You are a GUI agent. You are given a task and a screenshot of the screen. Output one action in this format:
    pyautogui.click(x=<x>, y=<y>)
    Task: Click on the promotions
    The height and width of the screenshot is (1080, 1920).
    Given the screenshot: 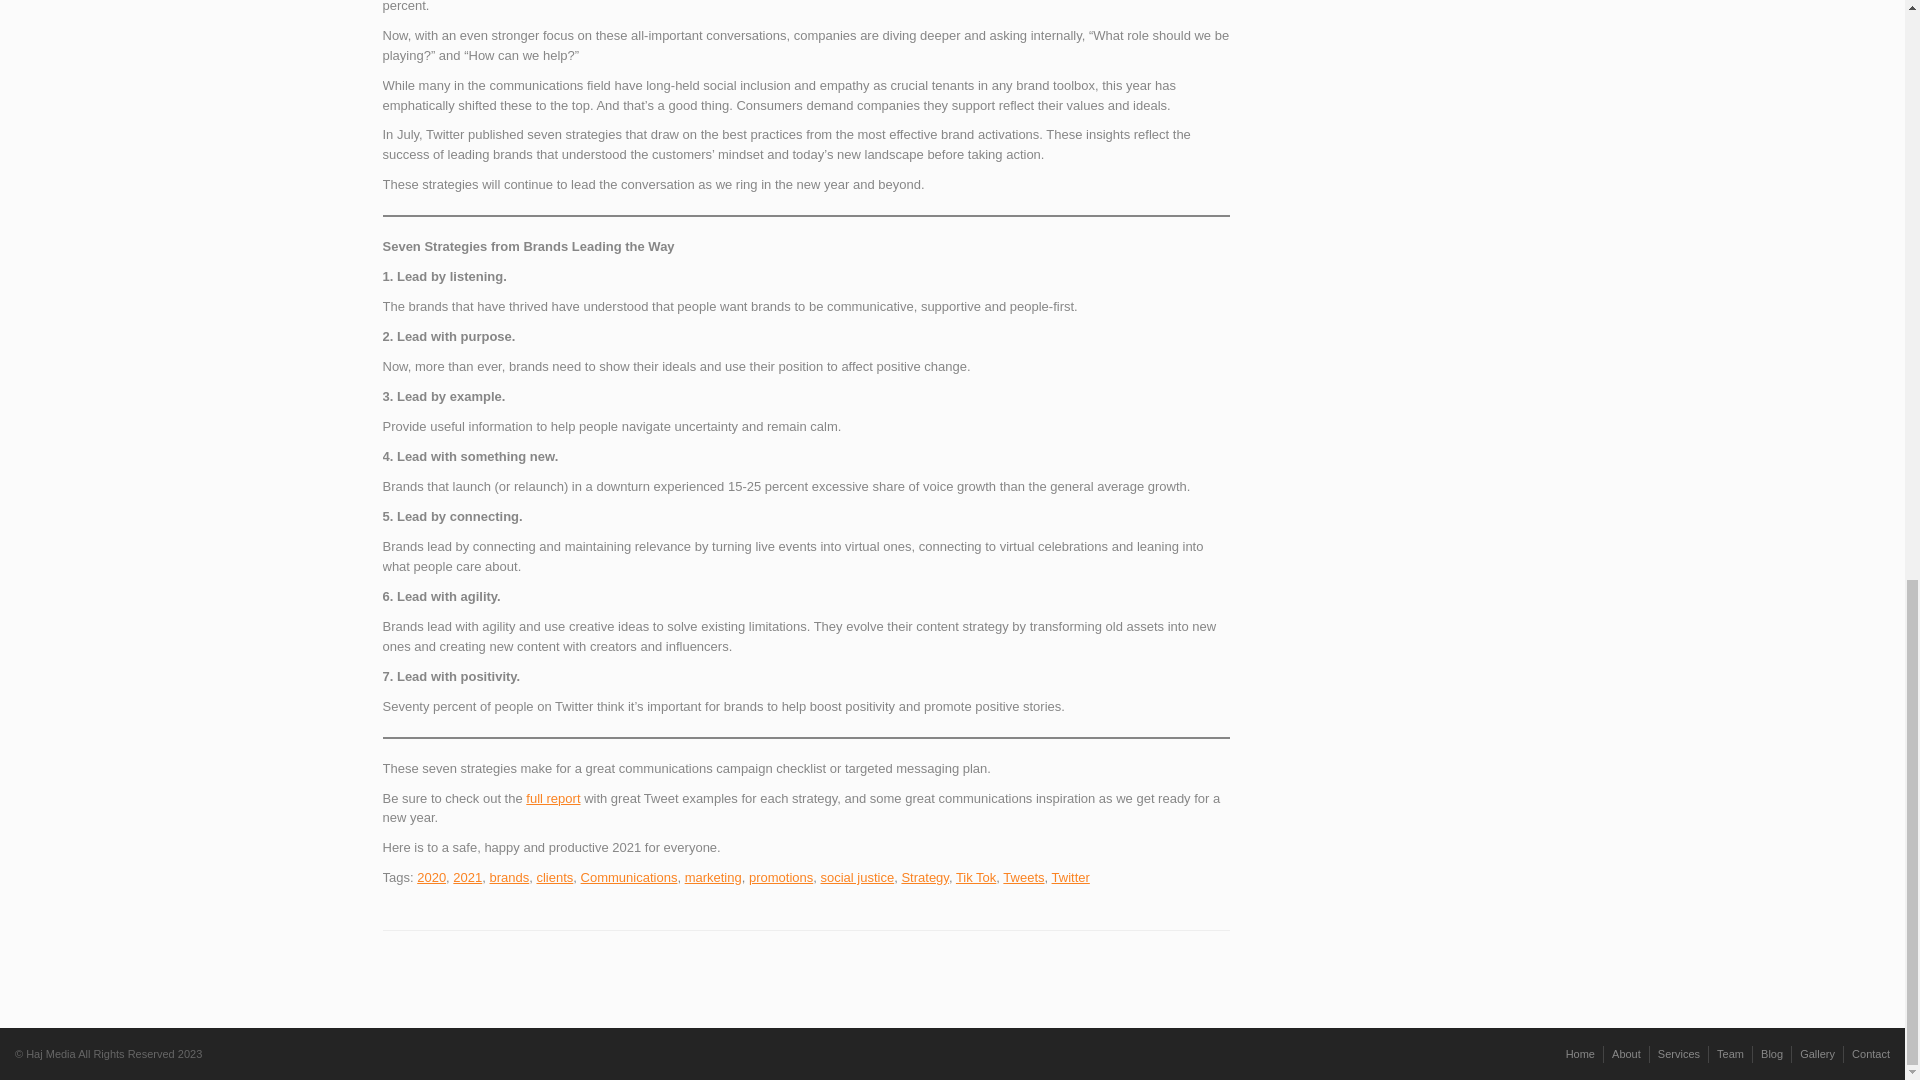 What is the action you would take?
    pyautogui.click(x=780, y=877)
    